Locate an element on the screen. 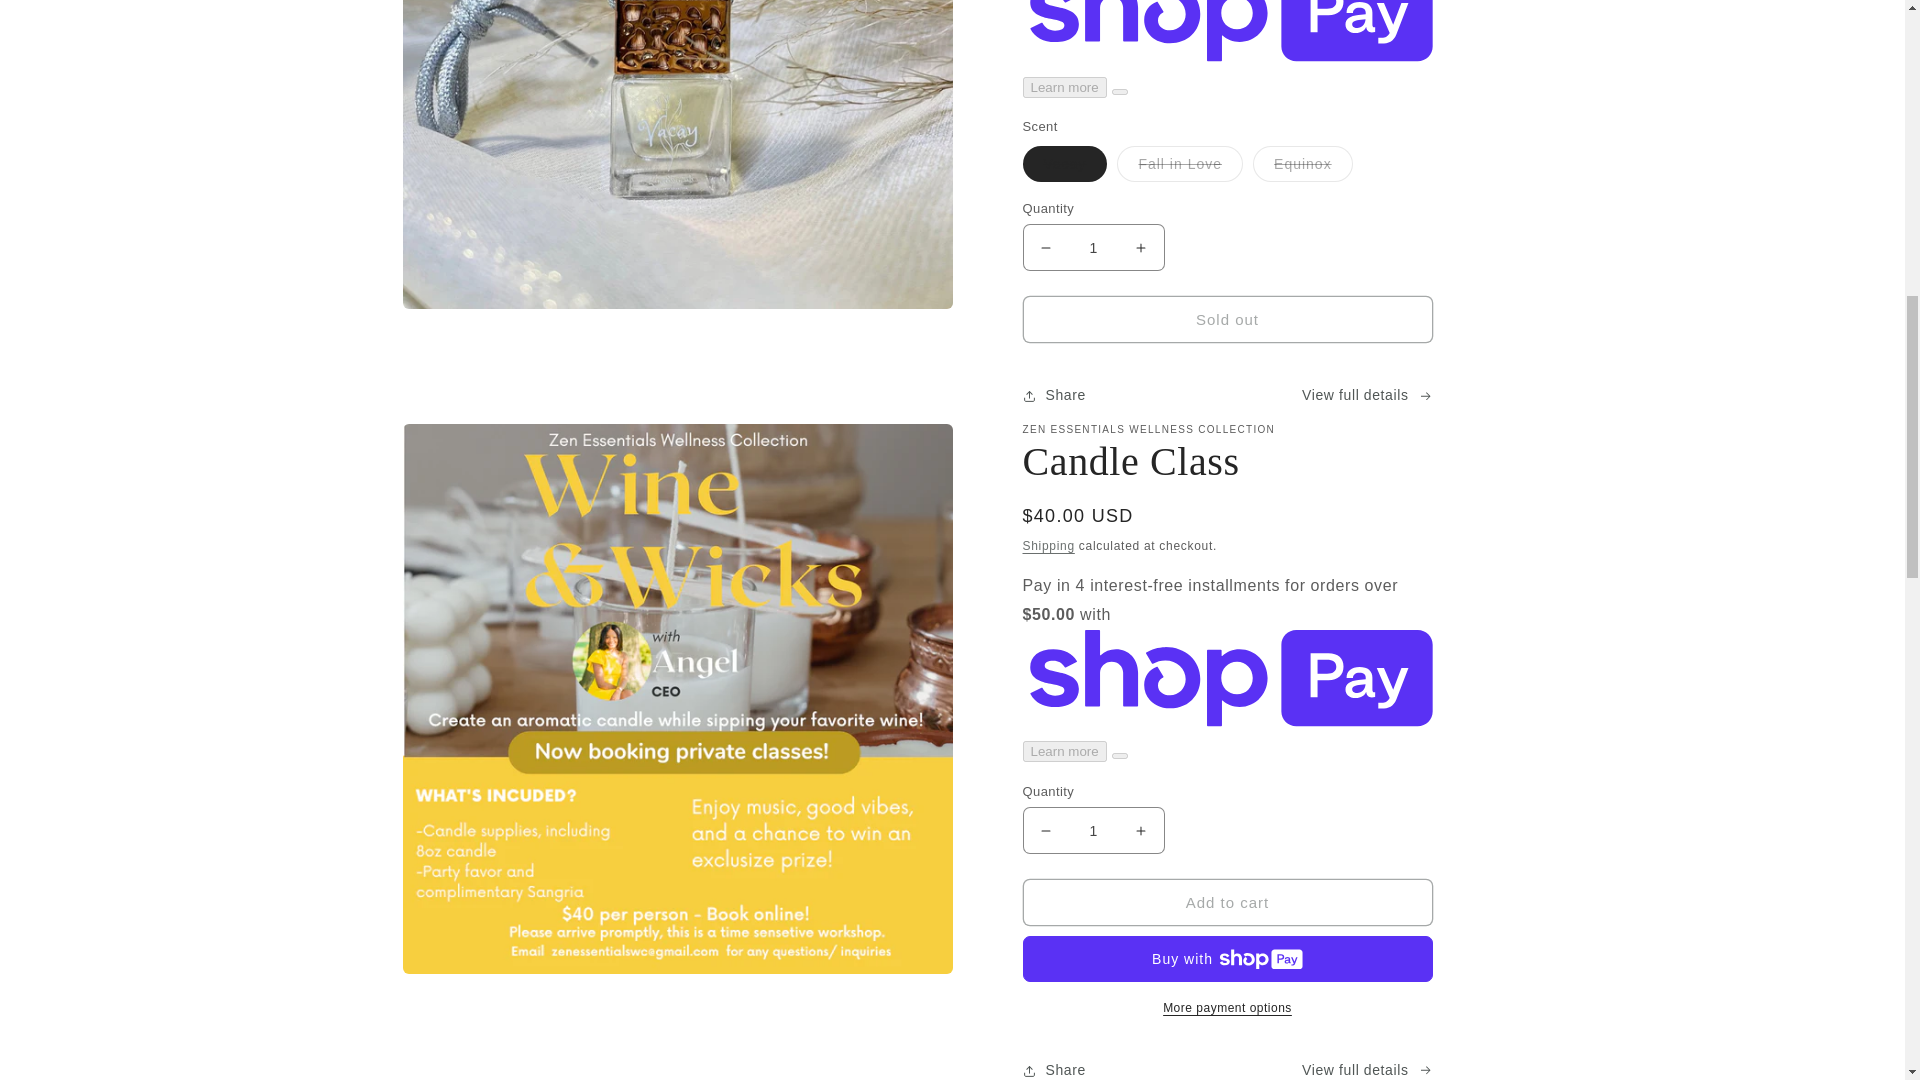  1 is located at coordinates (1092, 247).